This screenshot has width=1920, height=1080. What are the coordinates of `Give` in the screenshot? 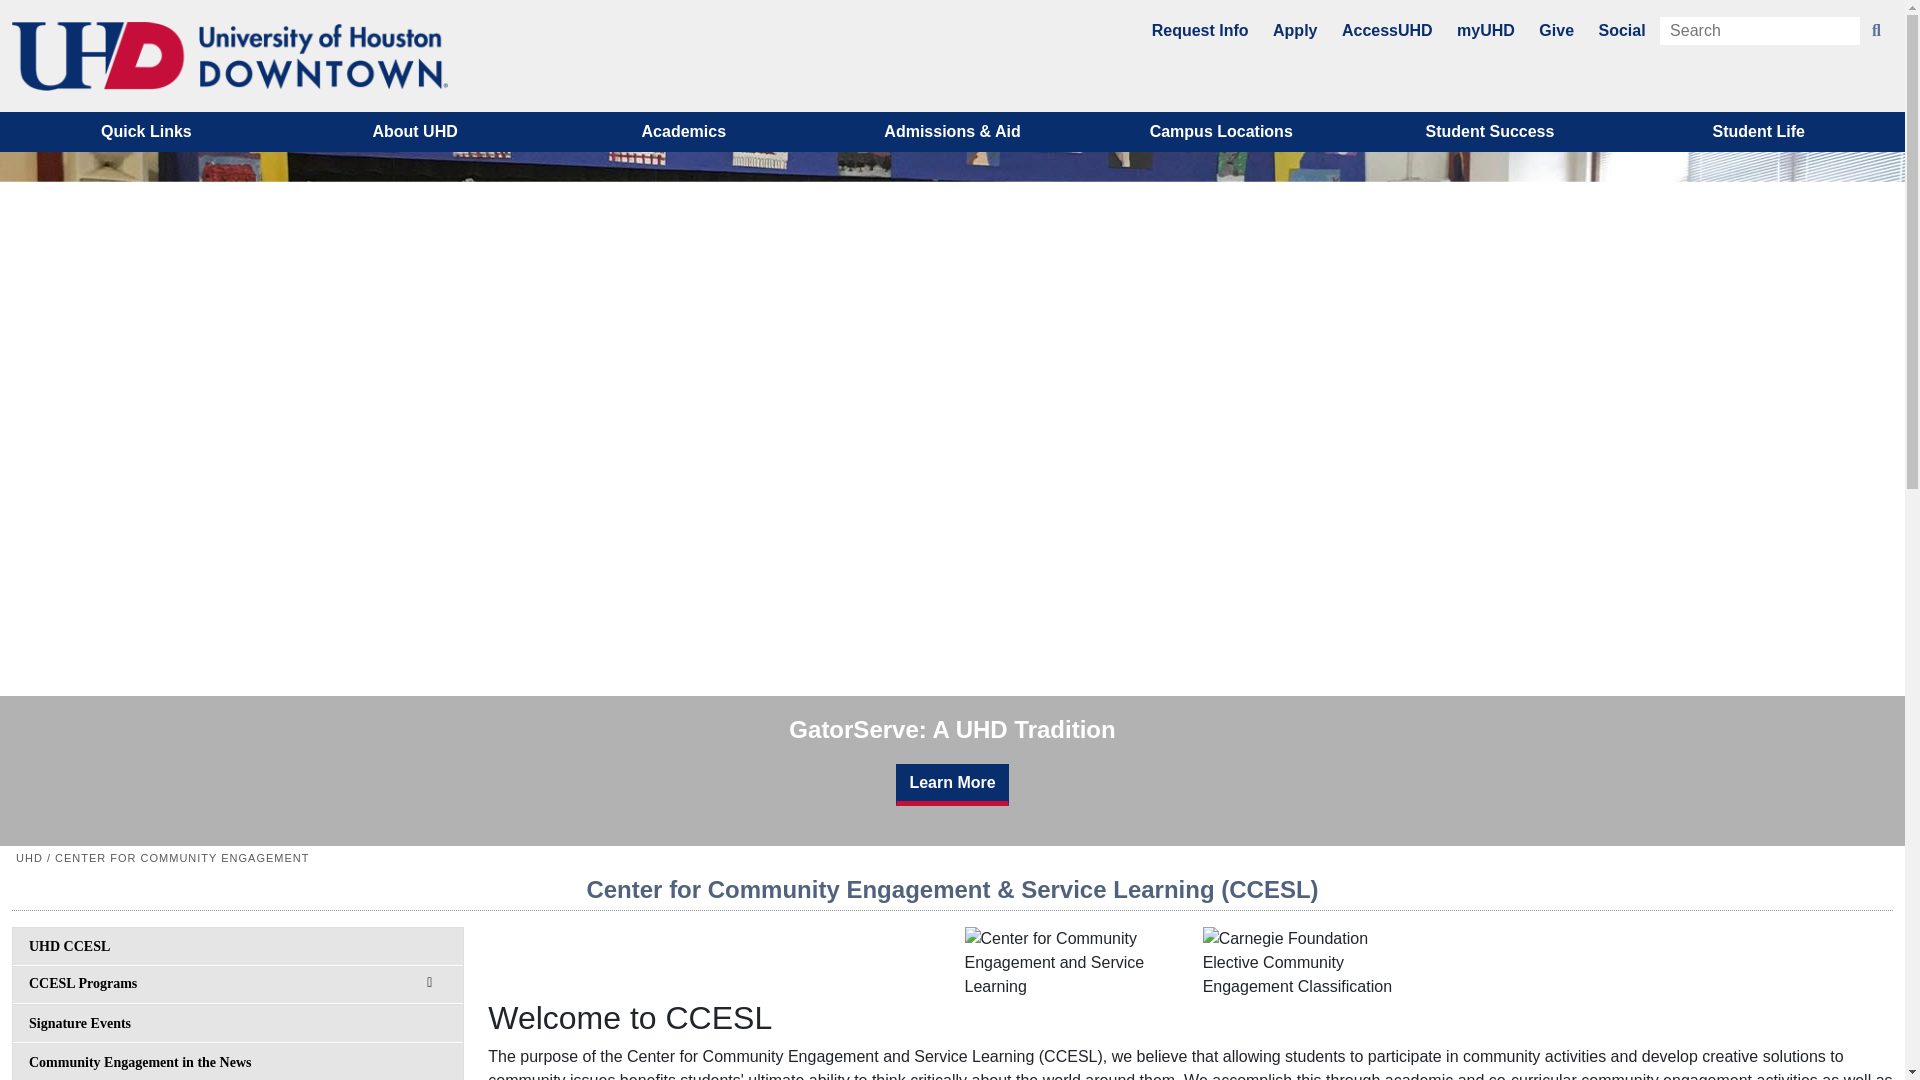 It's located at (1556, 30).